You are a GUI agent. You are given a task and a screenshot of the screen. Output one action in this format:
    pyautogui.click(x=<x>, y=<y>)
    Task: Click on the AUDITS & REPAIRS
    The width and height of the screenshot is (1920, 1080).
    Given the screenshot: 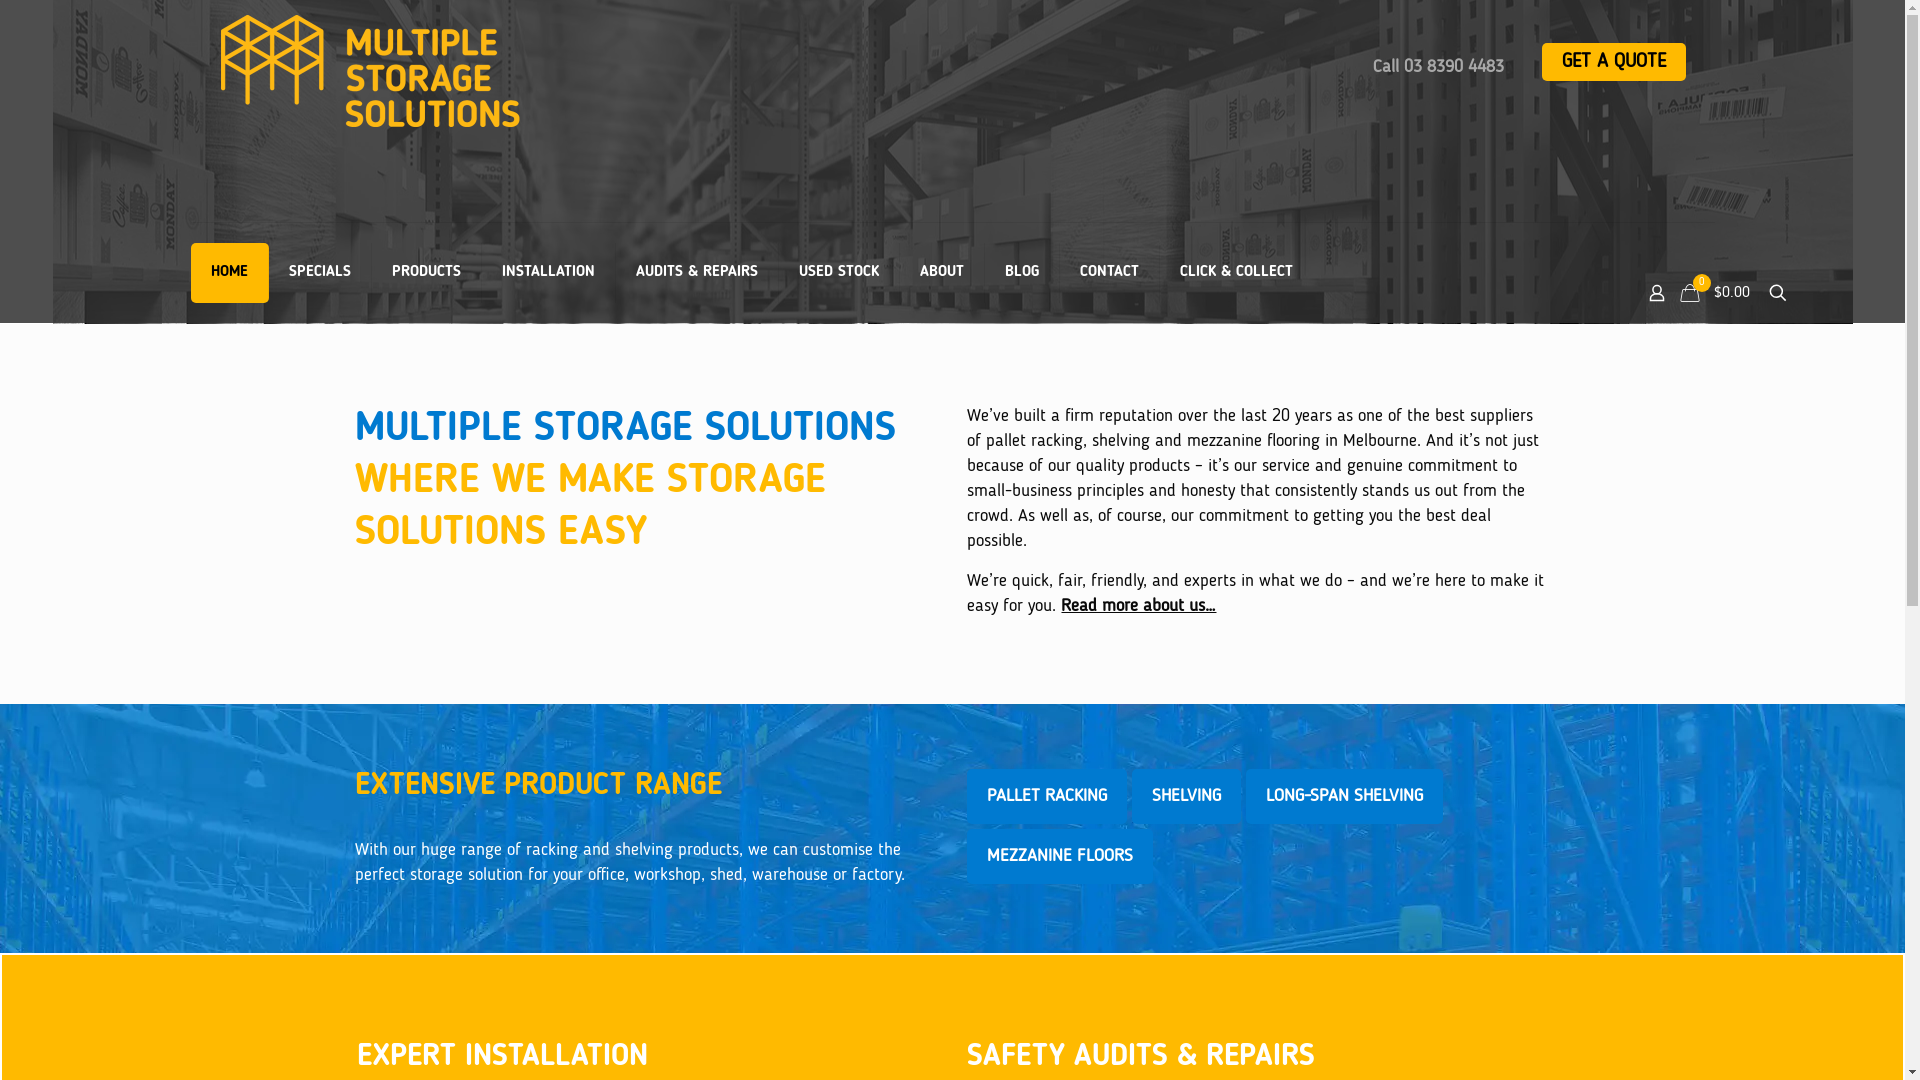 What is the action you would take?
    pyautogui.click(x=698, y=273)
    